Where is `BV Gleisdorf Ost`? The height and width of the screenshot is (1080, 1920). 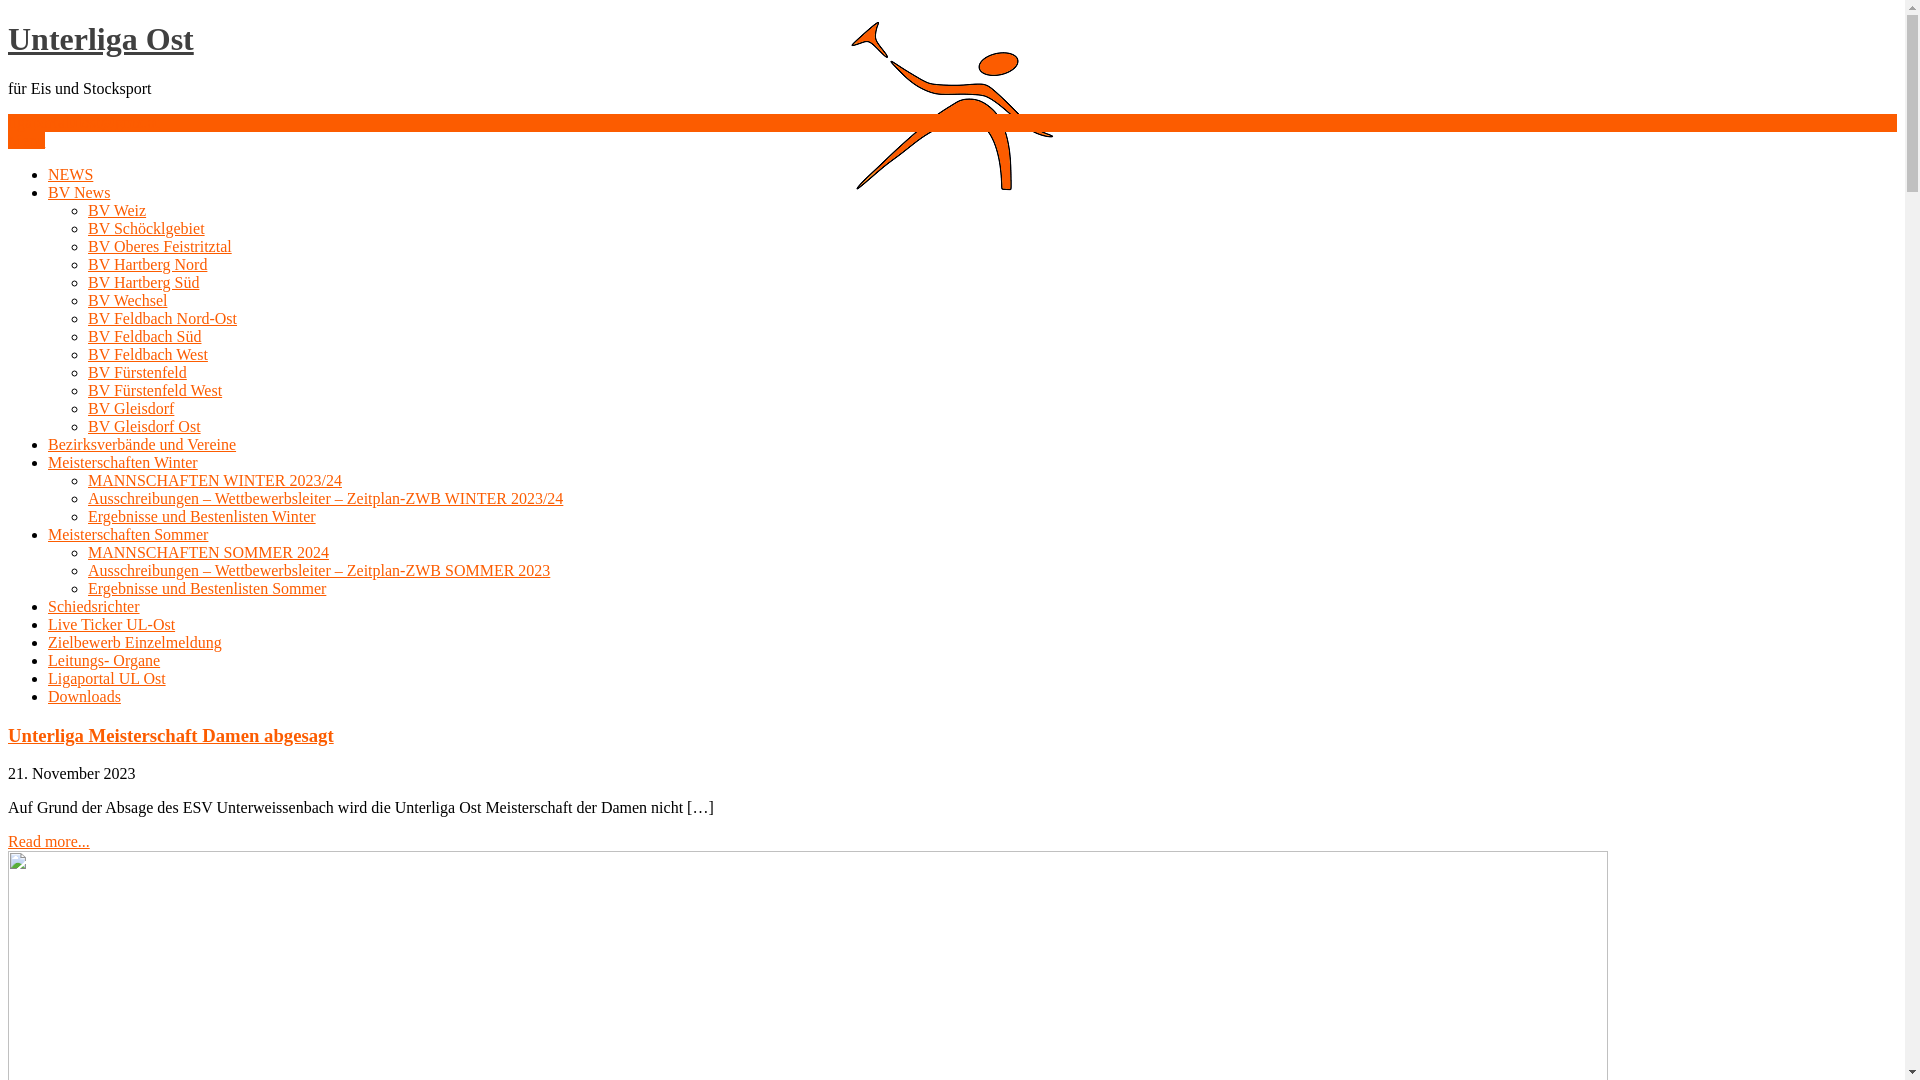 BV Gleisdorf Ost is located at coordinates (144, 426).